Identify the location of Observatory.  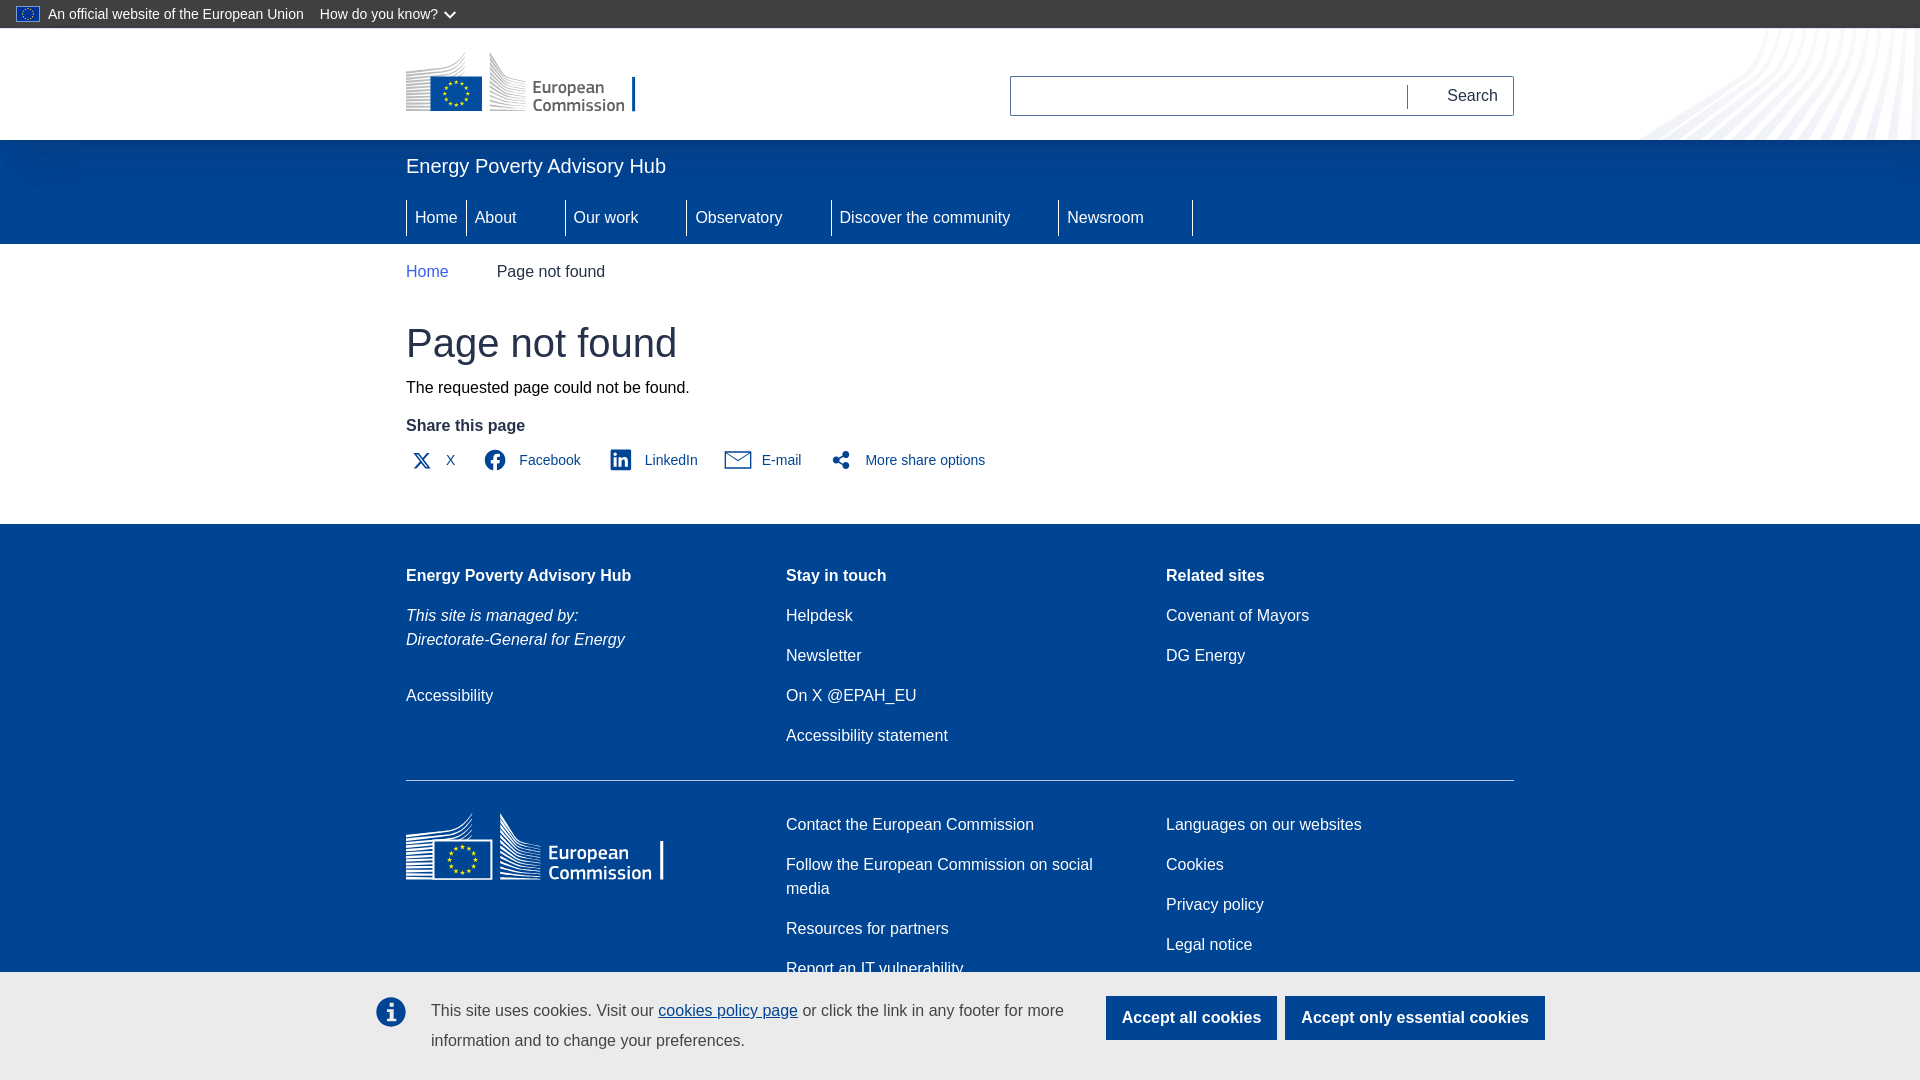
(736, 218).